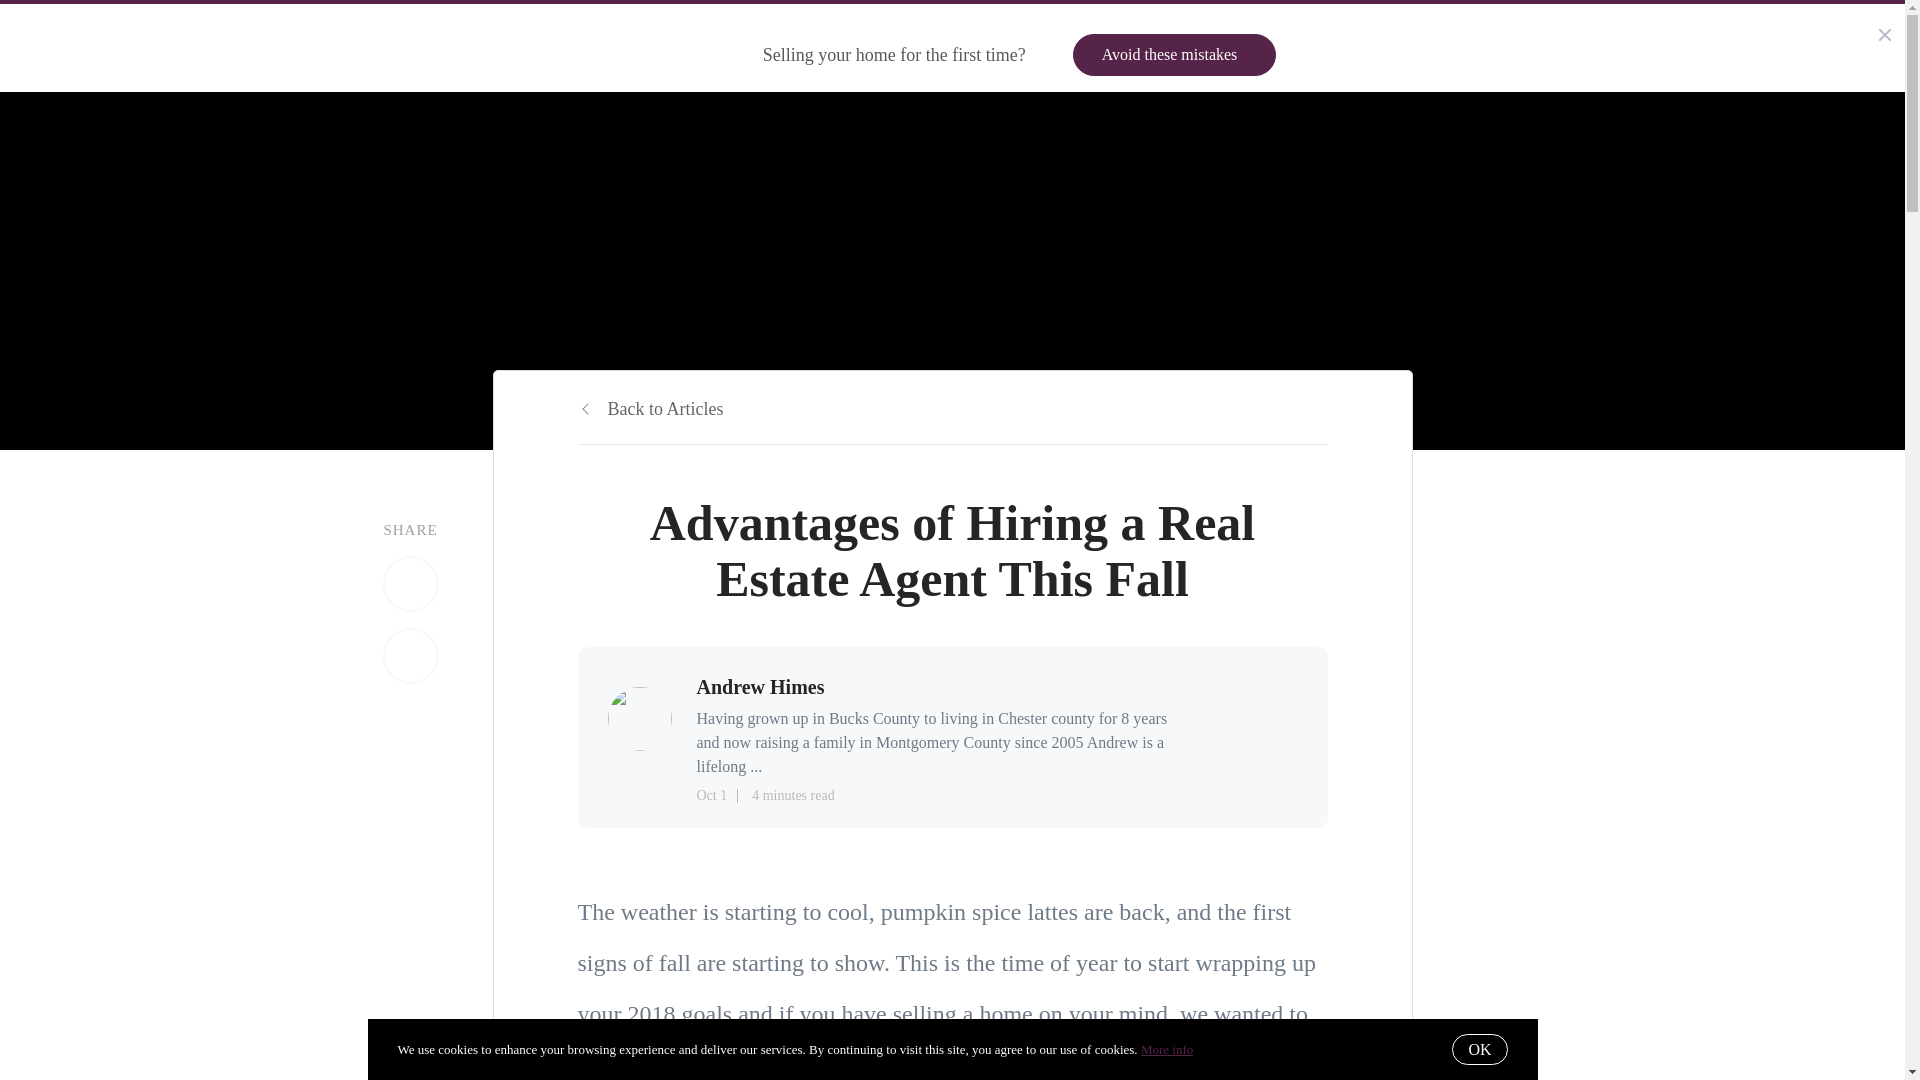  I want to click on Back to Articles, so click(650, 409).